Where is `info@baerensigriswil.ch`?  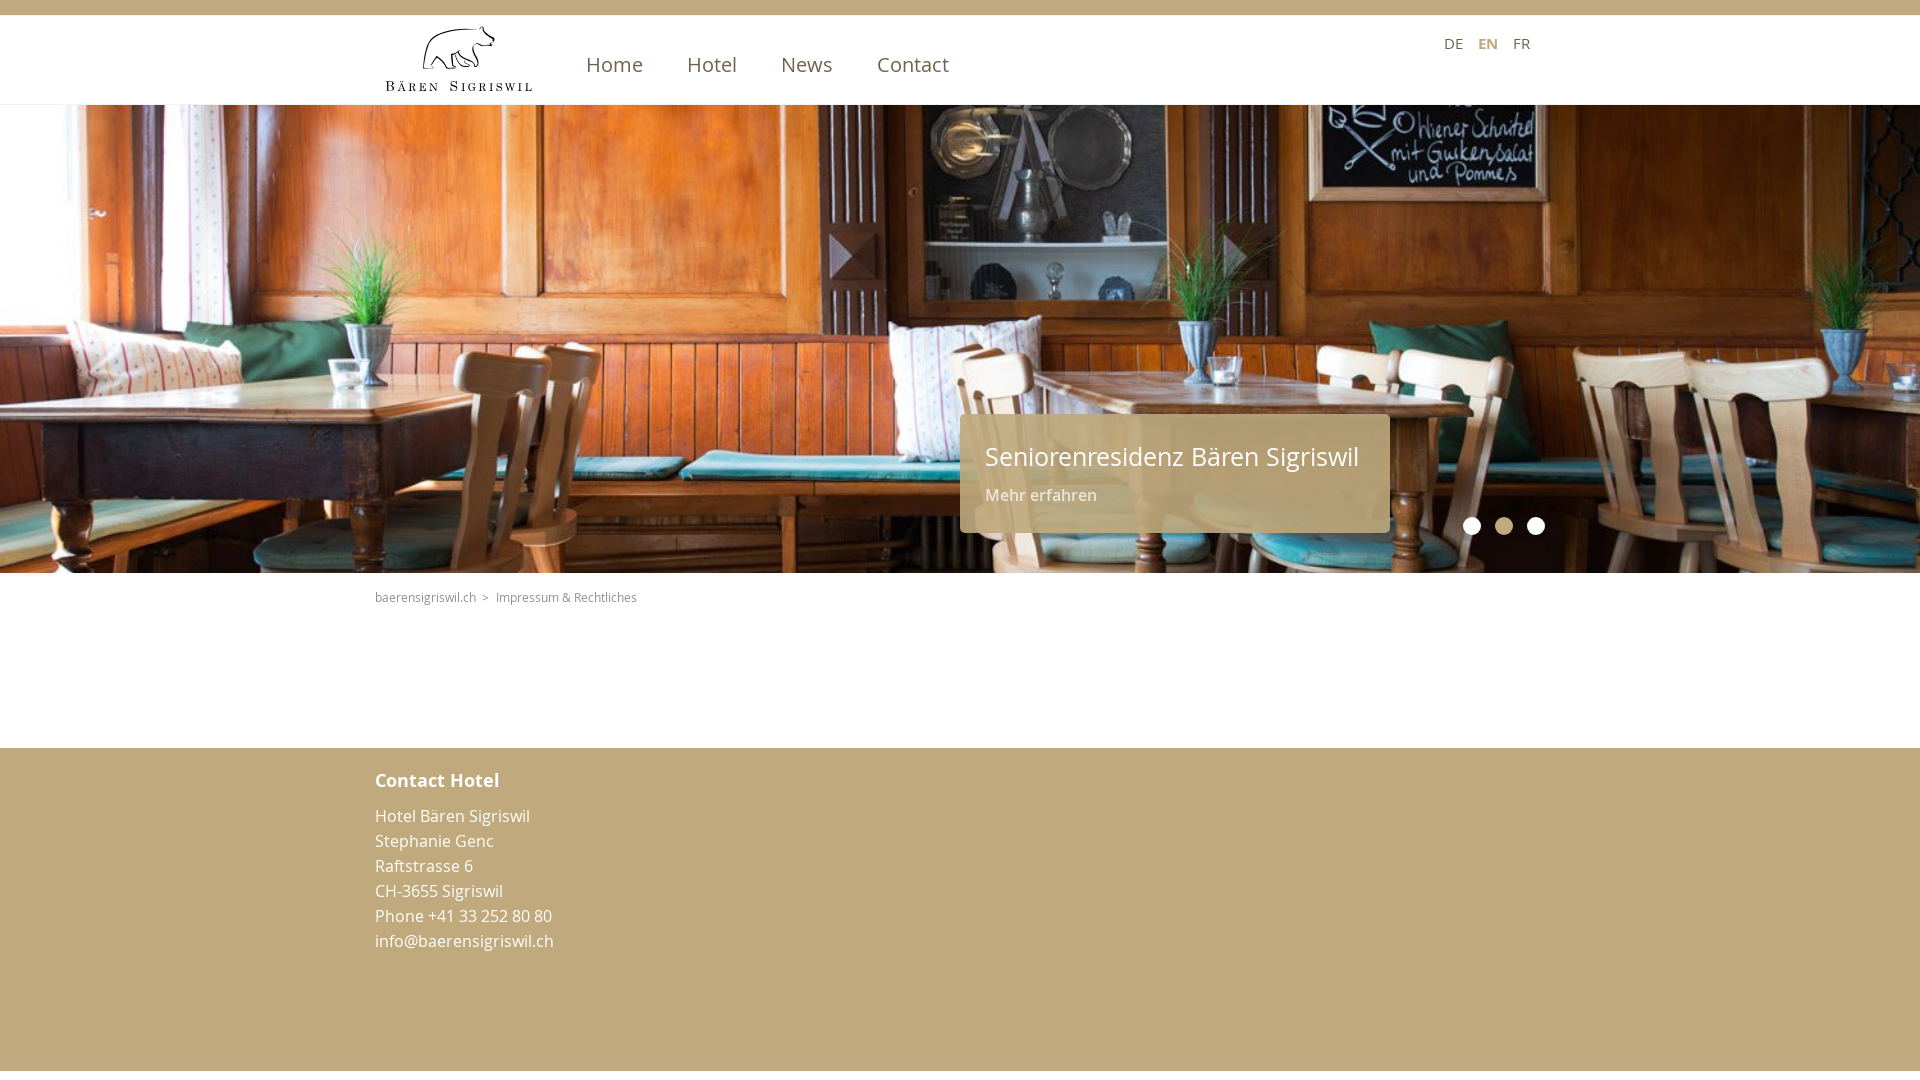
info@baerensigriswil.ch is located at coordinates (464, 941).